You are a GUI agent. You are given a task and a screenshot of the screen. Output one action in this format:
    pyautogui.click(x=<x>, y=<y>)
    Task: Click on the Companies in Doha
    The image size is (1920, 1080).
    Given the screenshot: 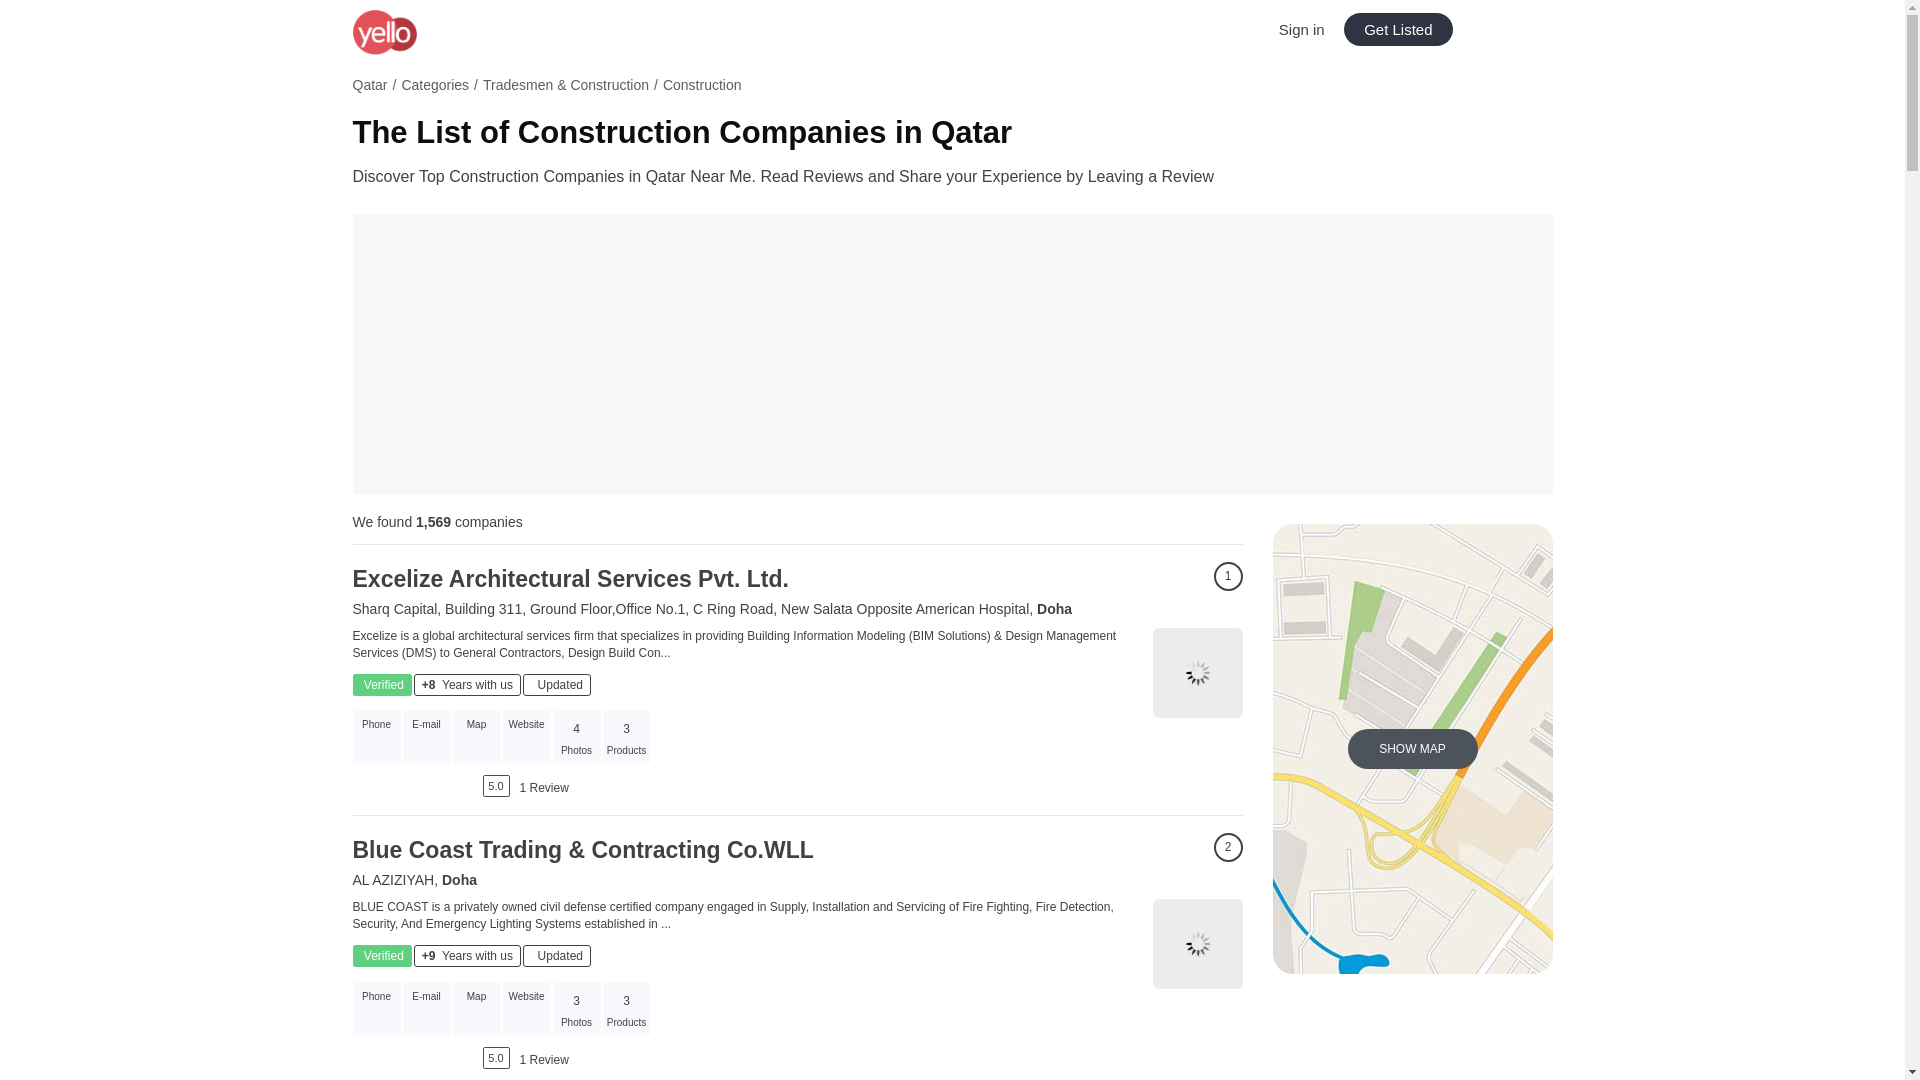 What is the action you would take?
    pyautogui.click(x=1054, y=608)
    